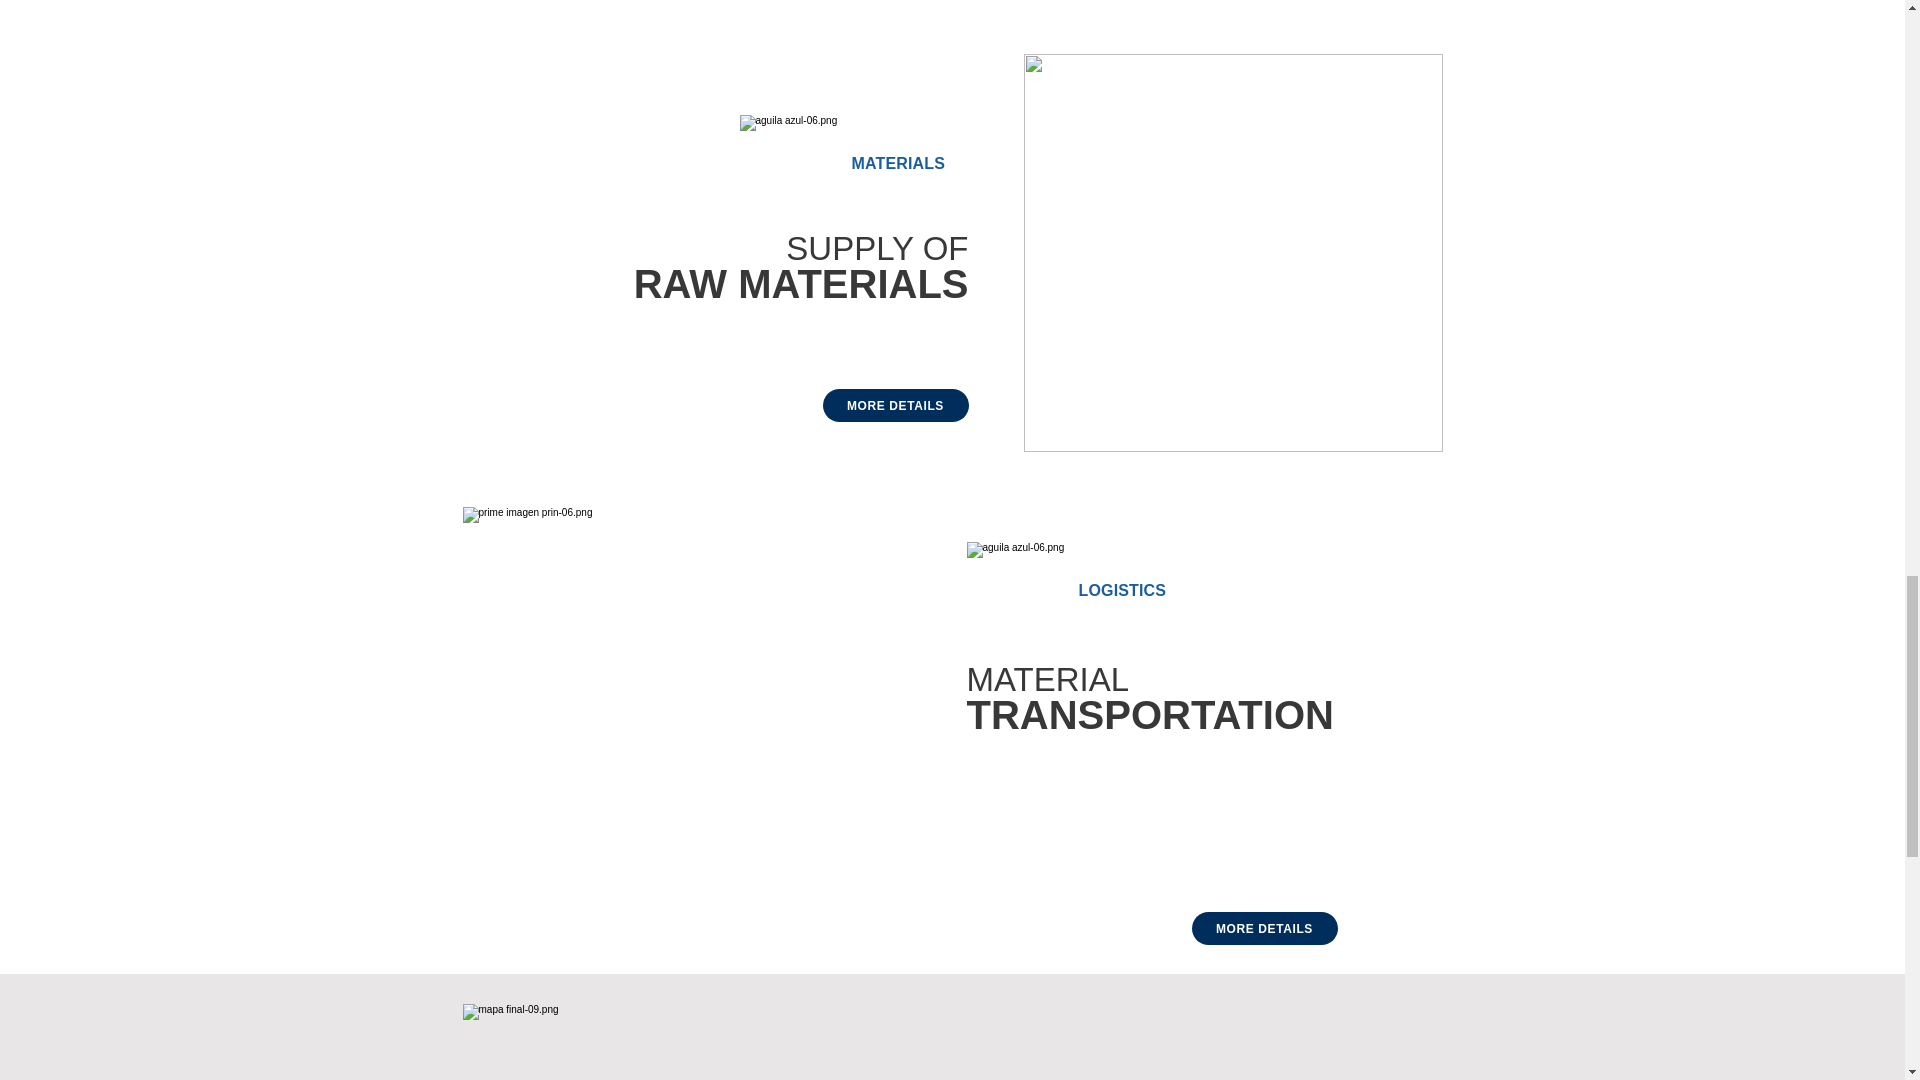 This screenshot has width=1920, height=1080. I want to click on cuarta imagen prin-06.png, so click(1233, 253).